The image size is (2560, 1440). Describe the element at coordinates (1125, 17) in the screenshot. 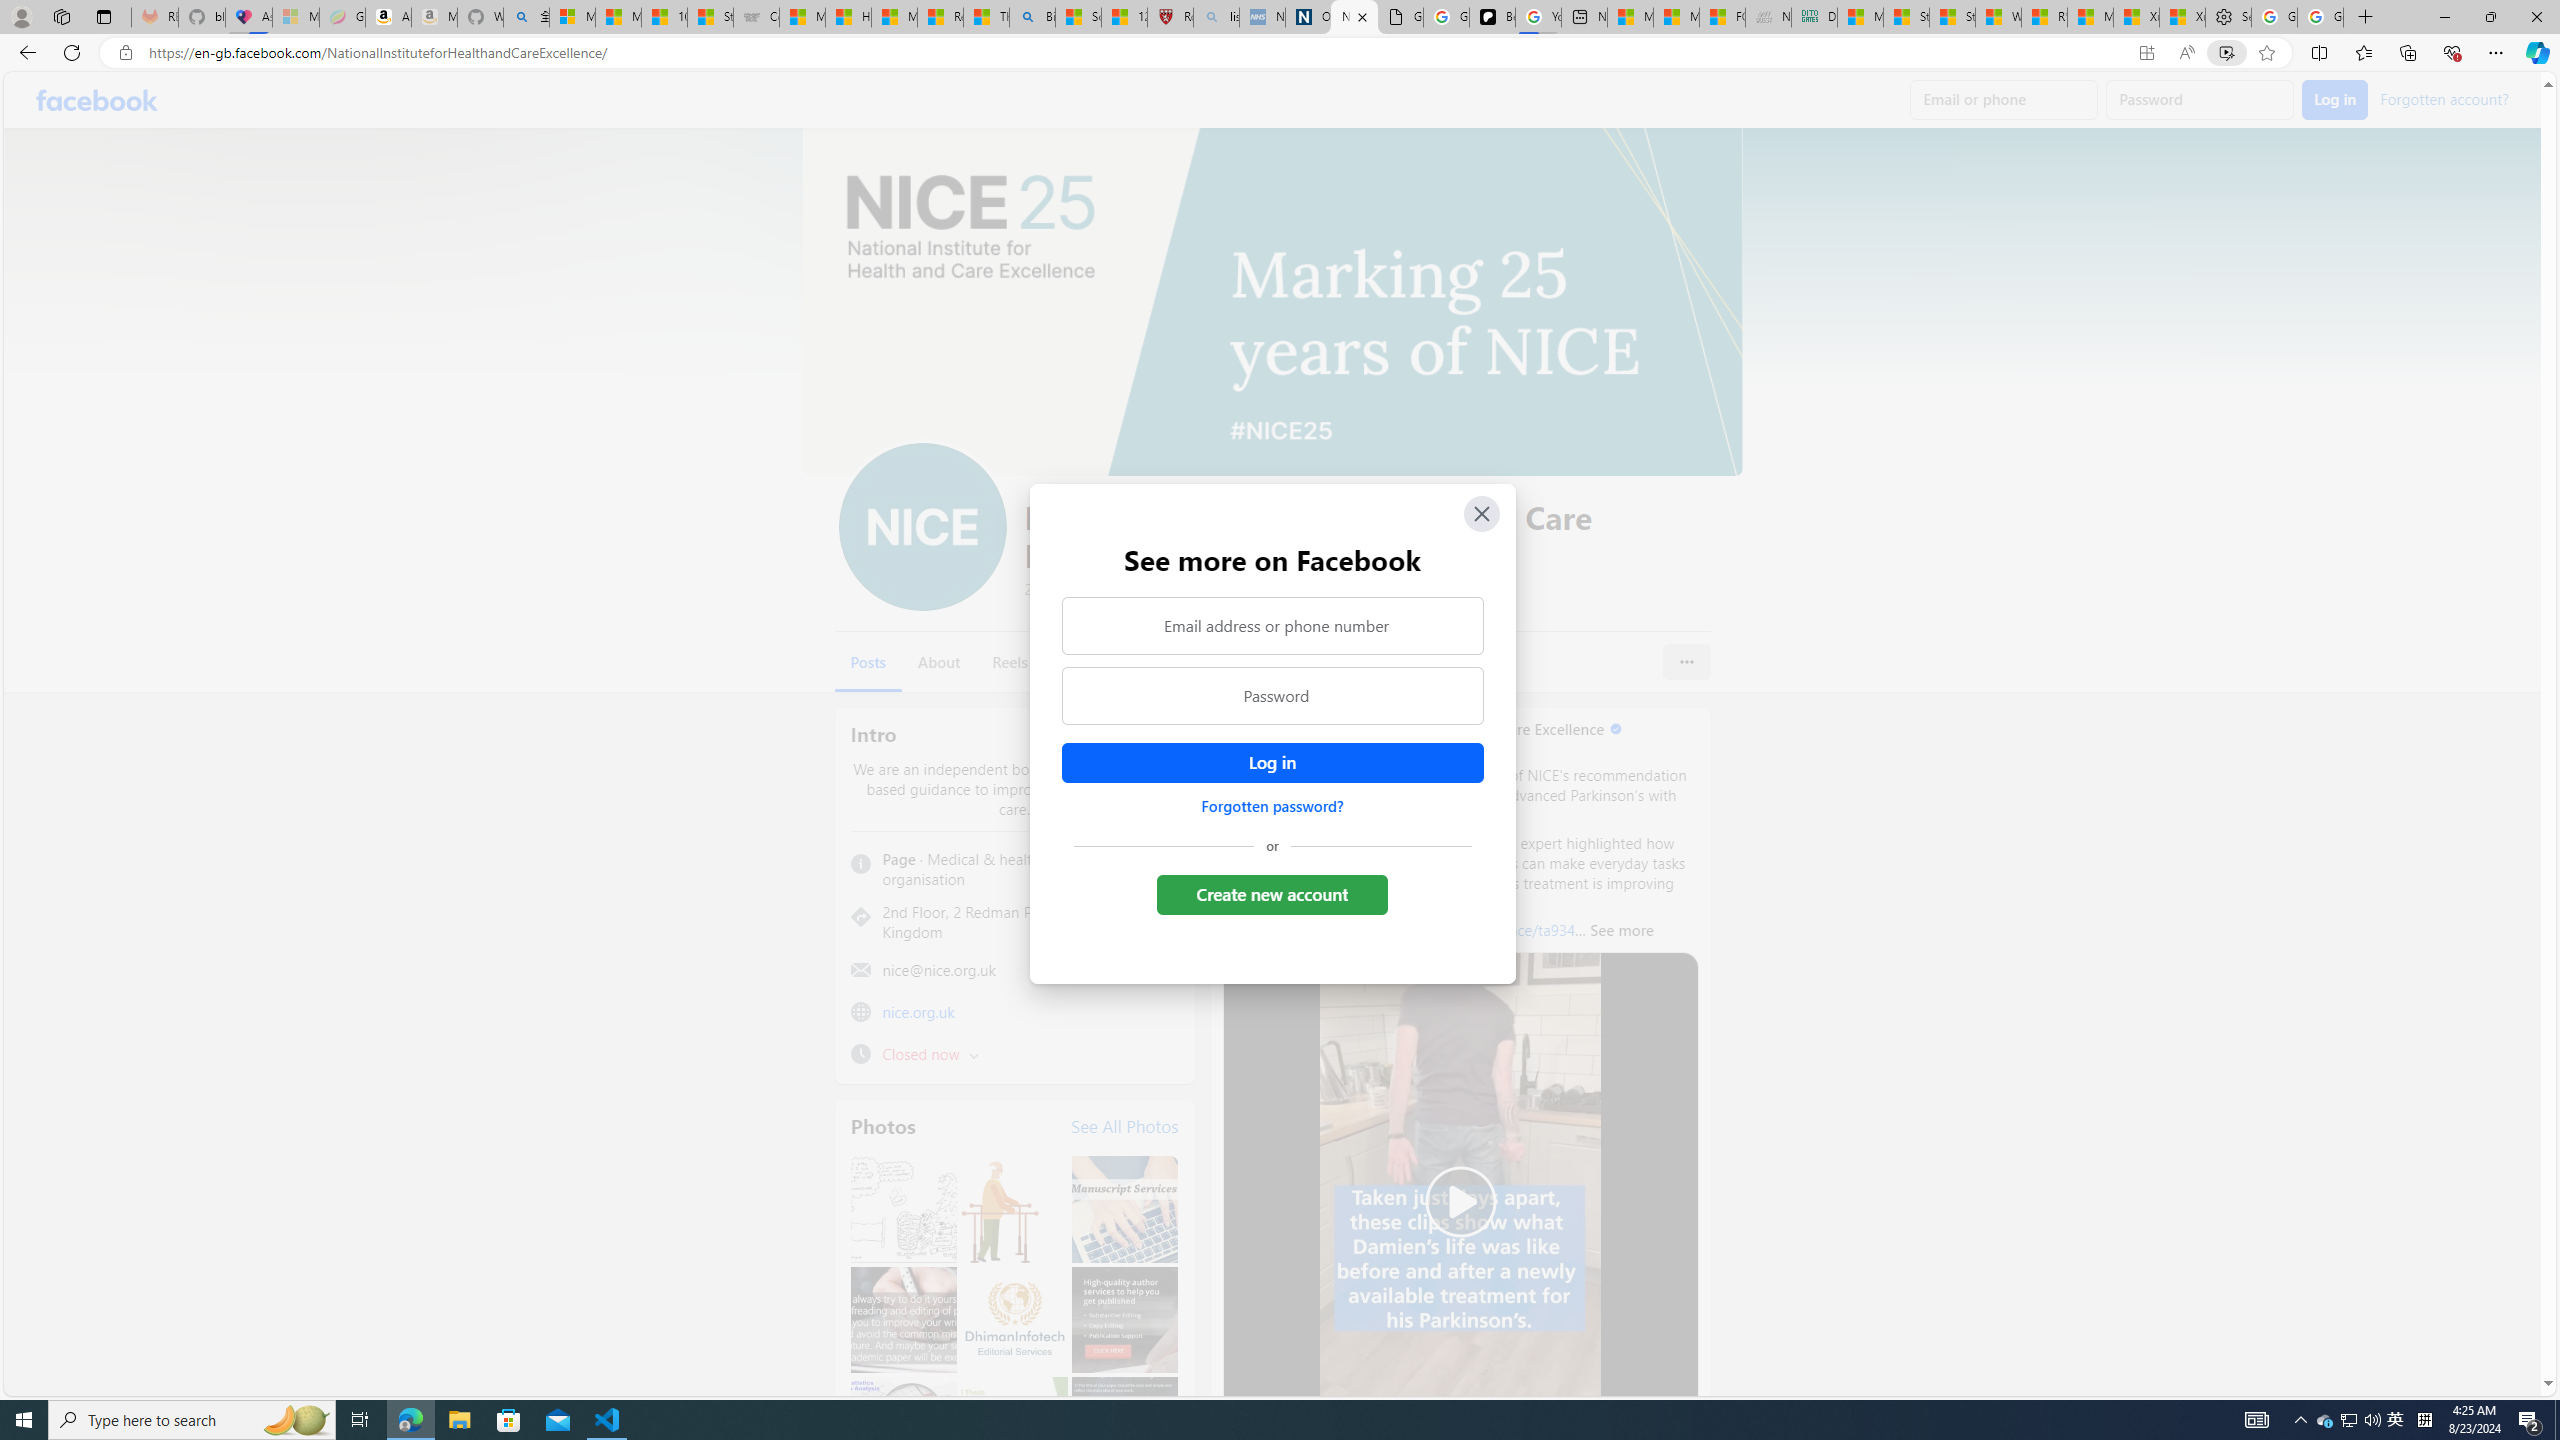

I see `12 Popular Science Lies that Must be Corrected` at that location.